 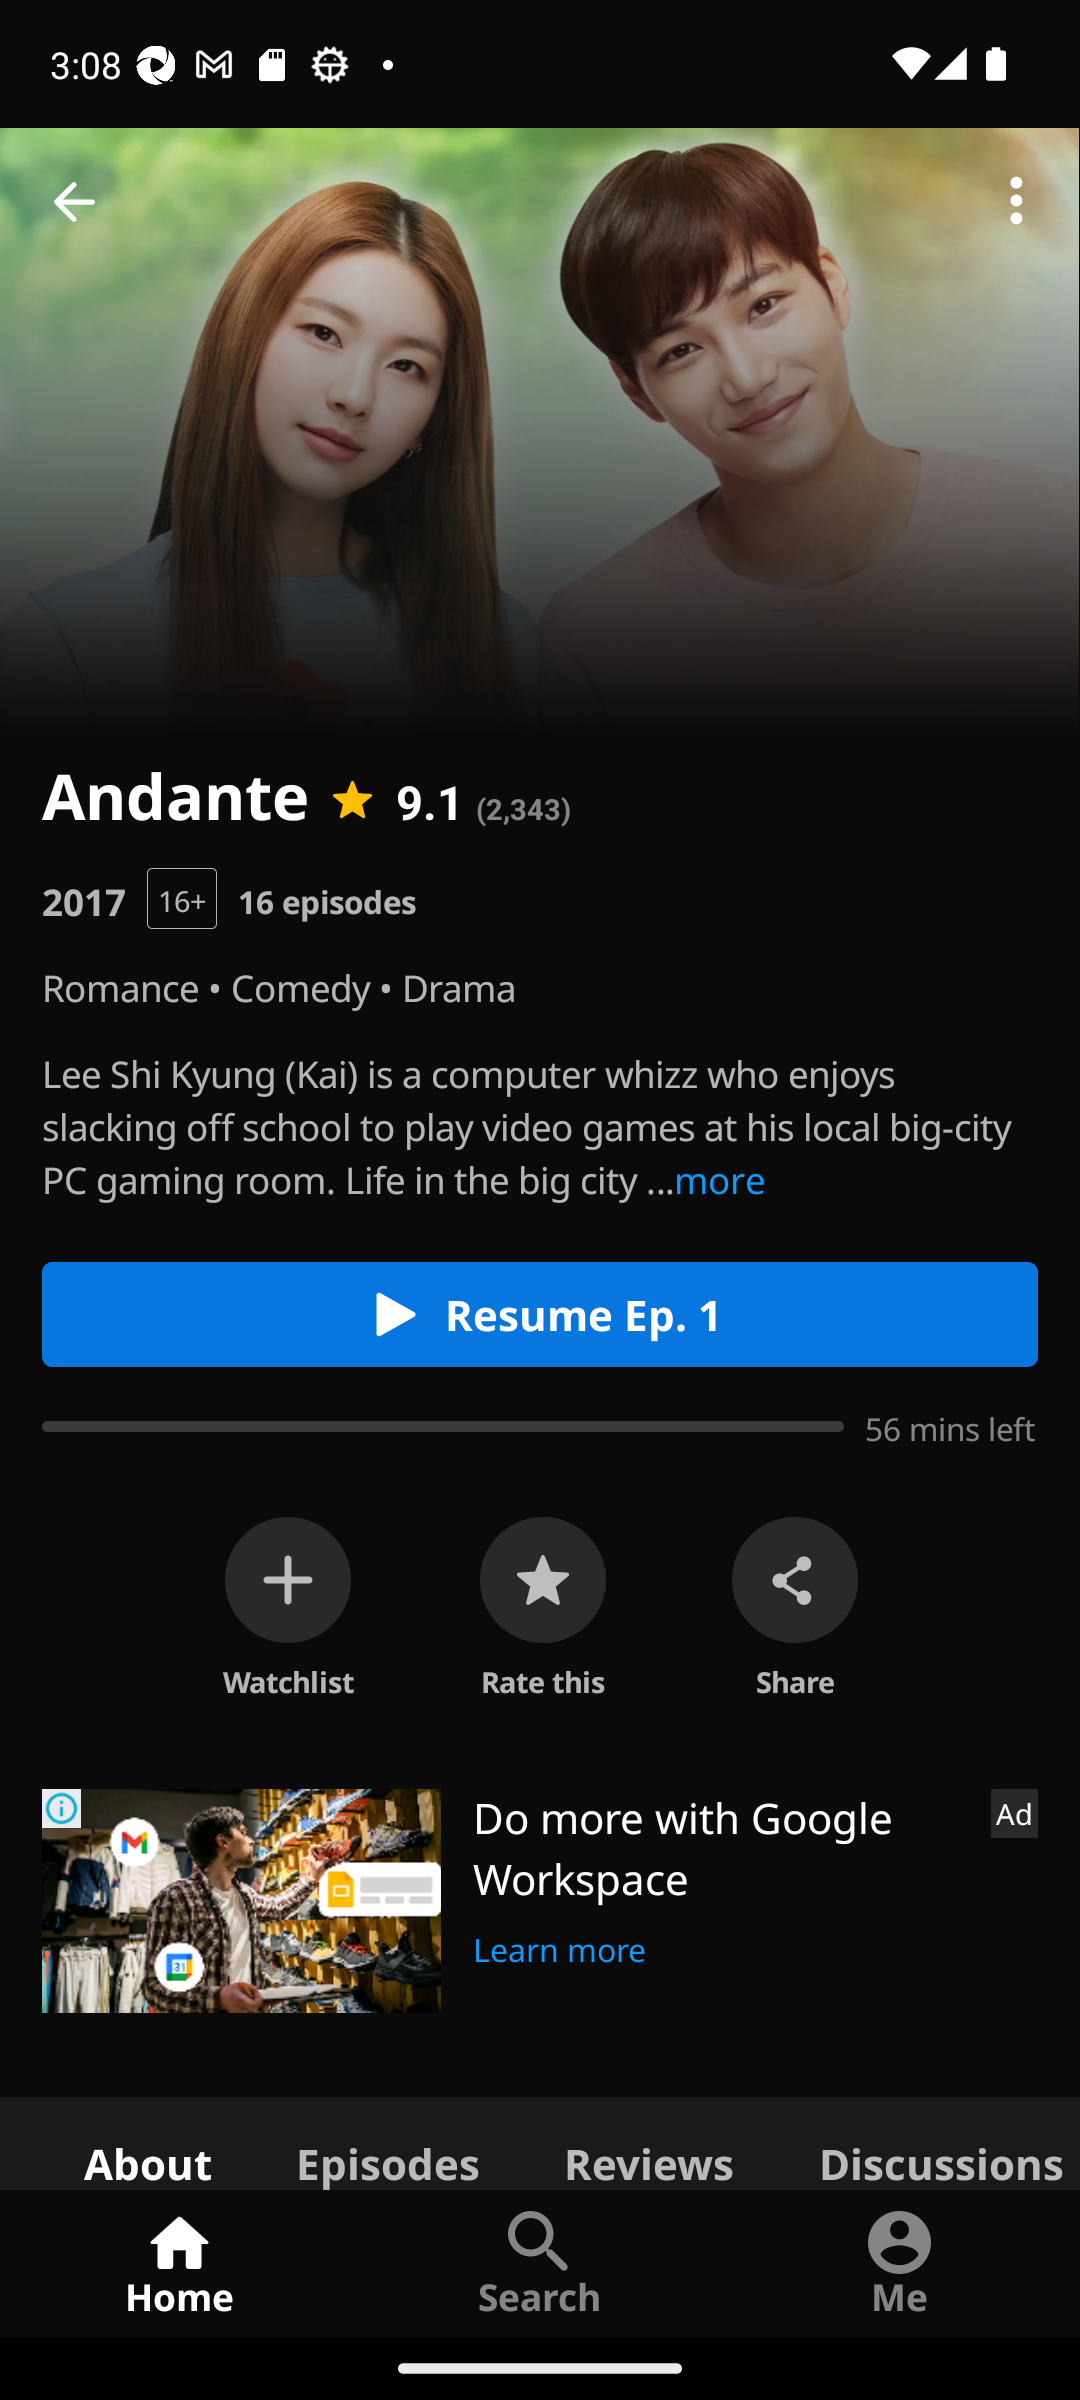 I want to click on Learn more, so click(x=560, y=1946).